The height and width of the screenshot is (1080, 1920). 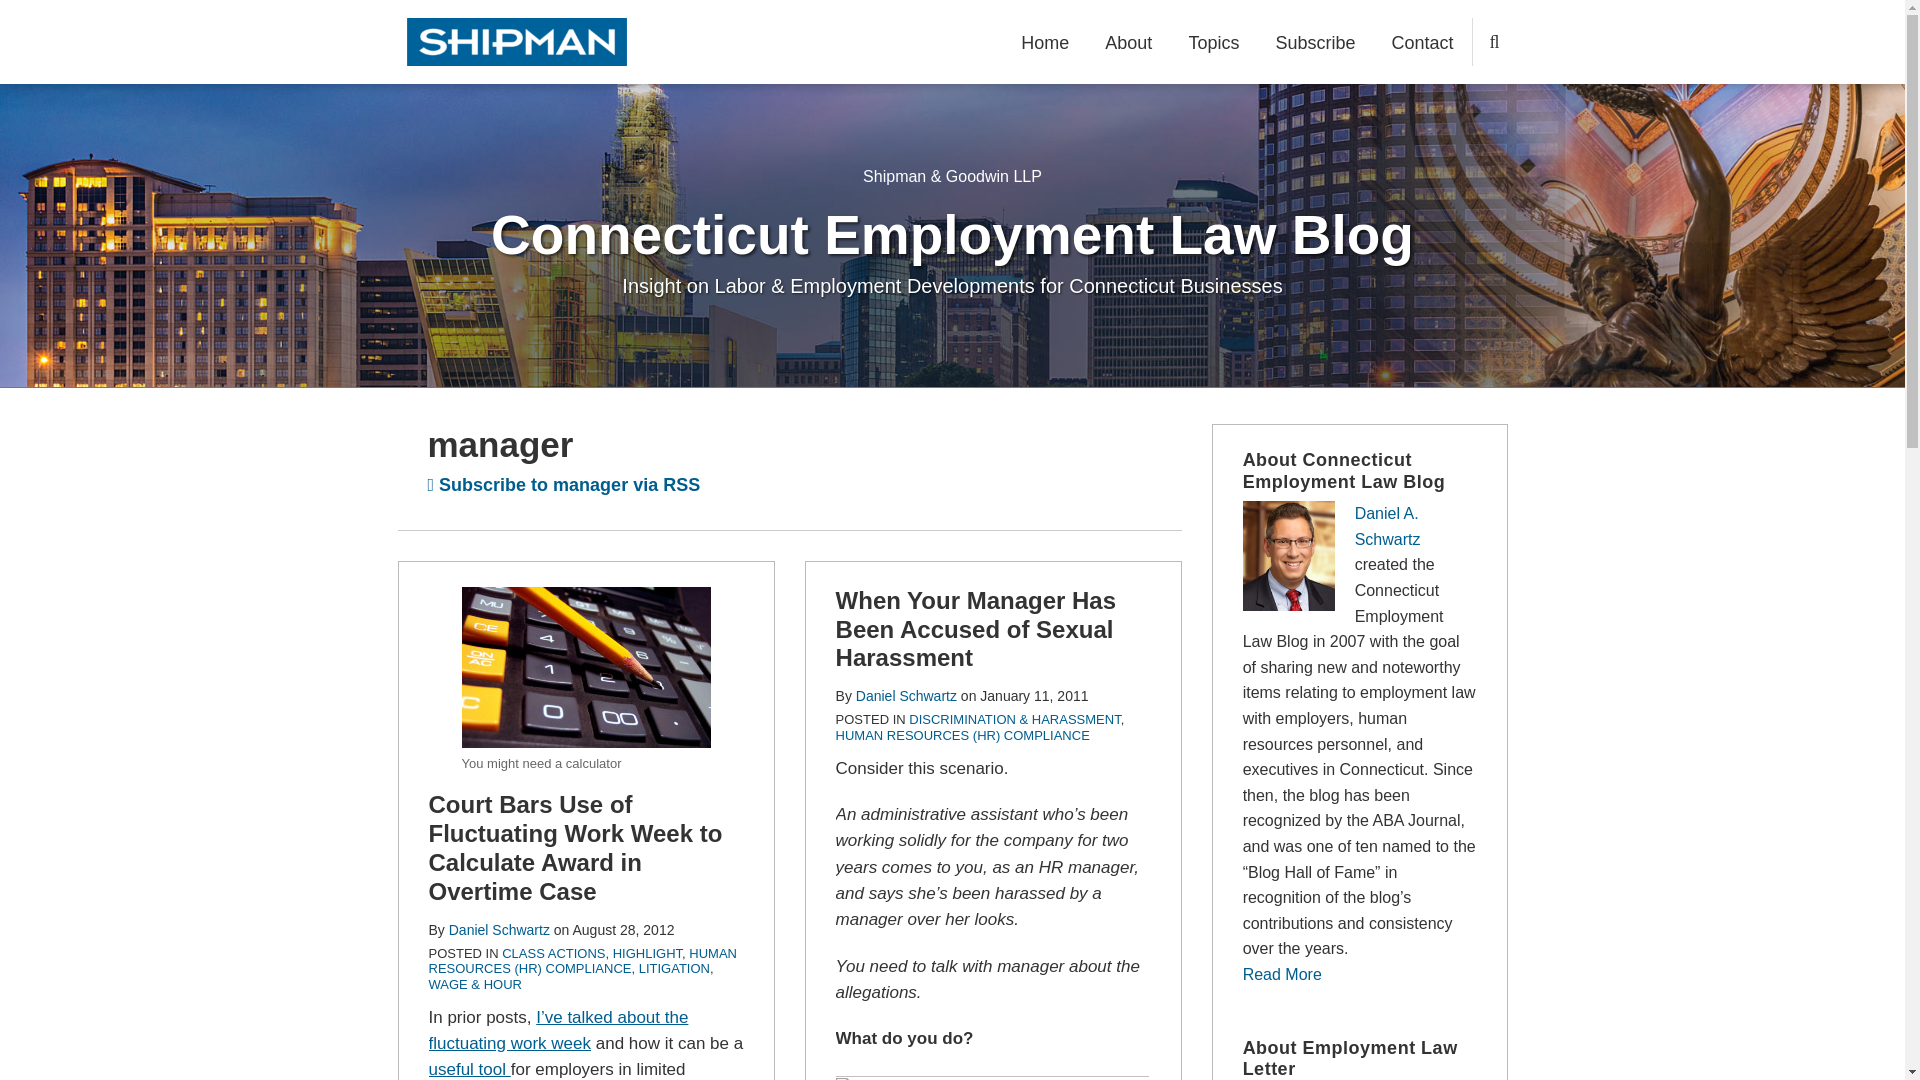 I want to click on Subscribe to manager via RSS, so click(x=564, y=484).